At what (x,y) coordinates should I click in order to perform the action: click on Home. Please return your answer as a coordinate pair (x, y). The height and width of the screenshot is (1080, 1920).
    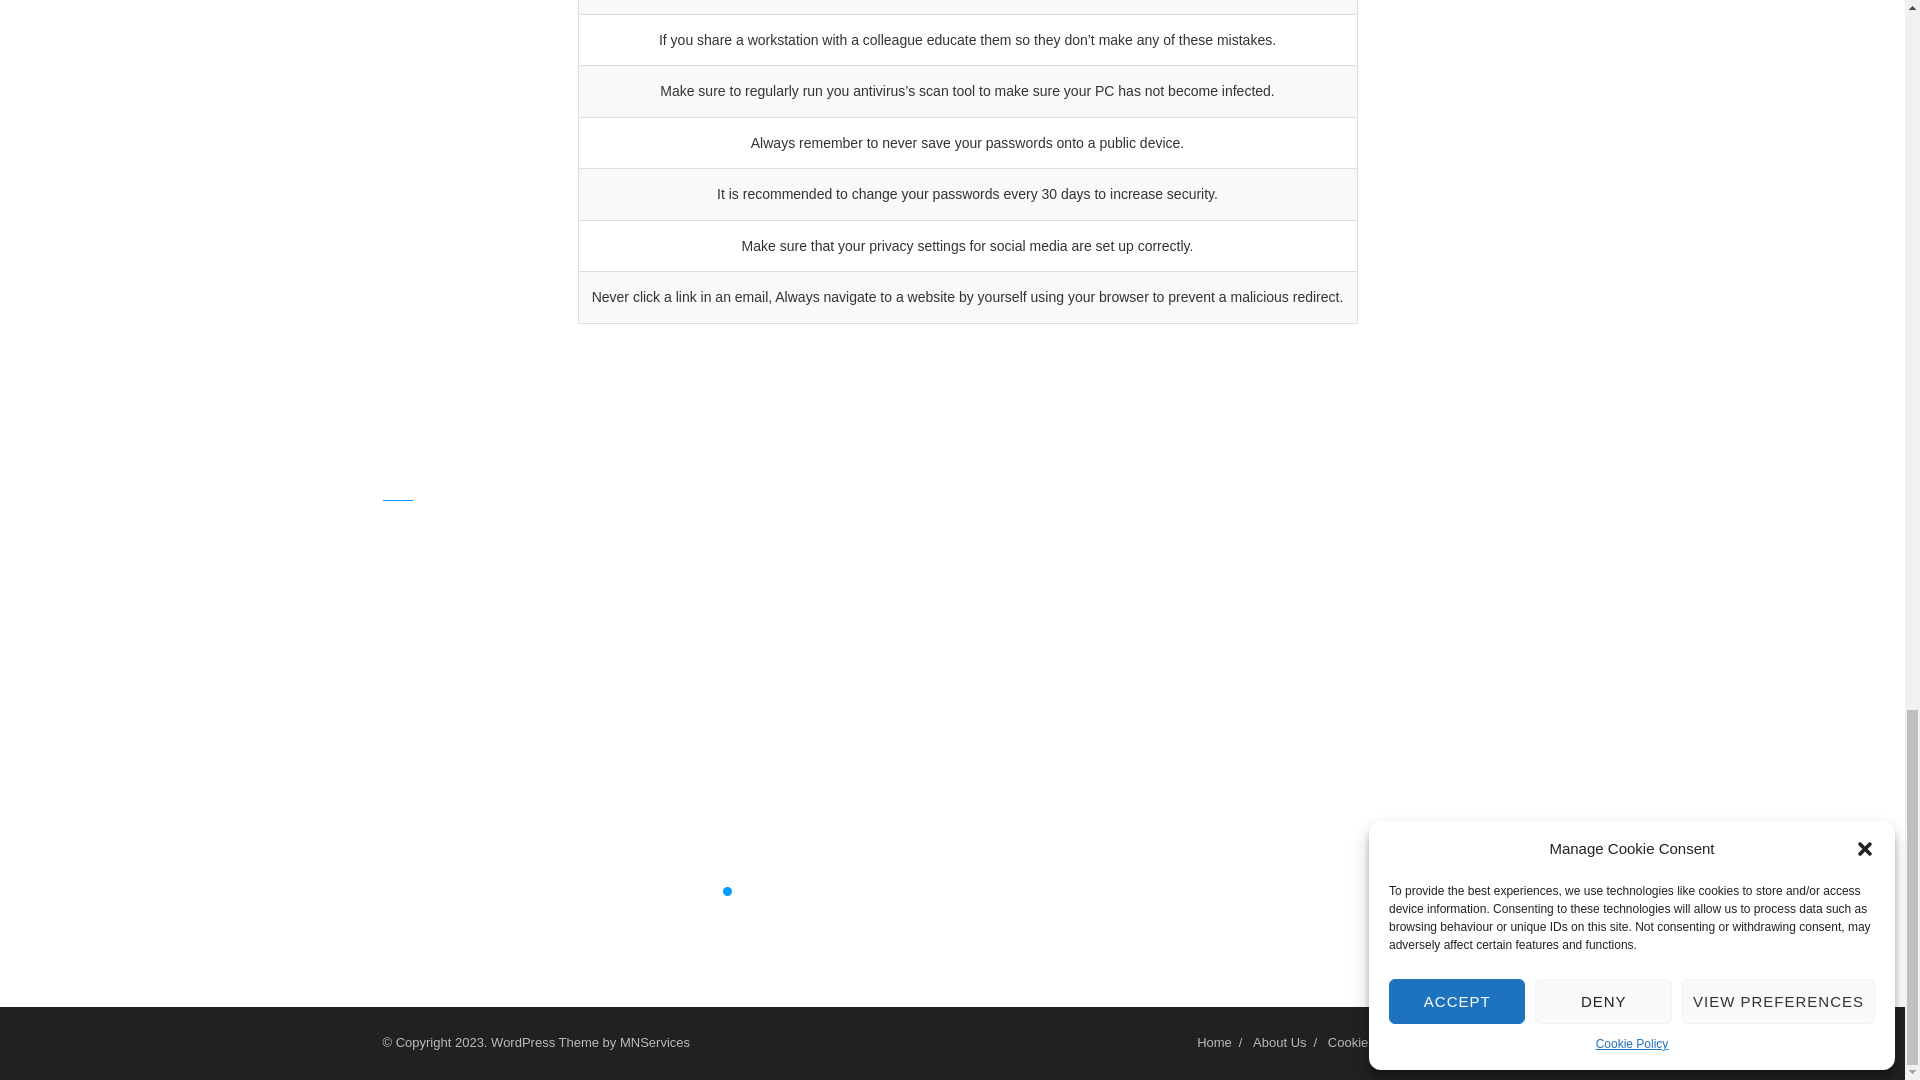
    Looking at the image, I should click on (1214, 1042).